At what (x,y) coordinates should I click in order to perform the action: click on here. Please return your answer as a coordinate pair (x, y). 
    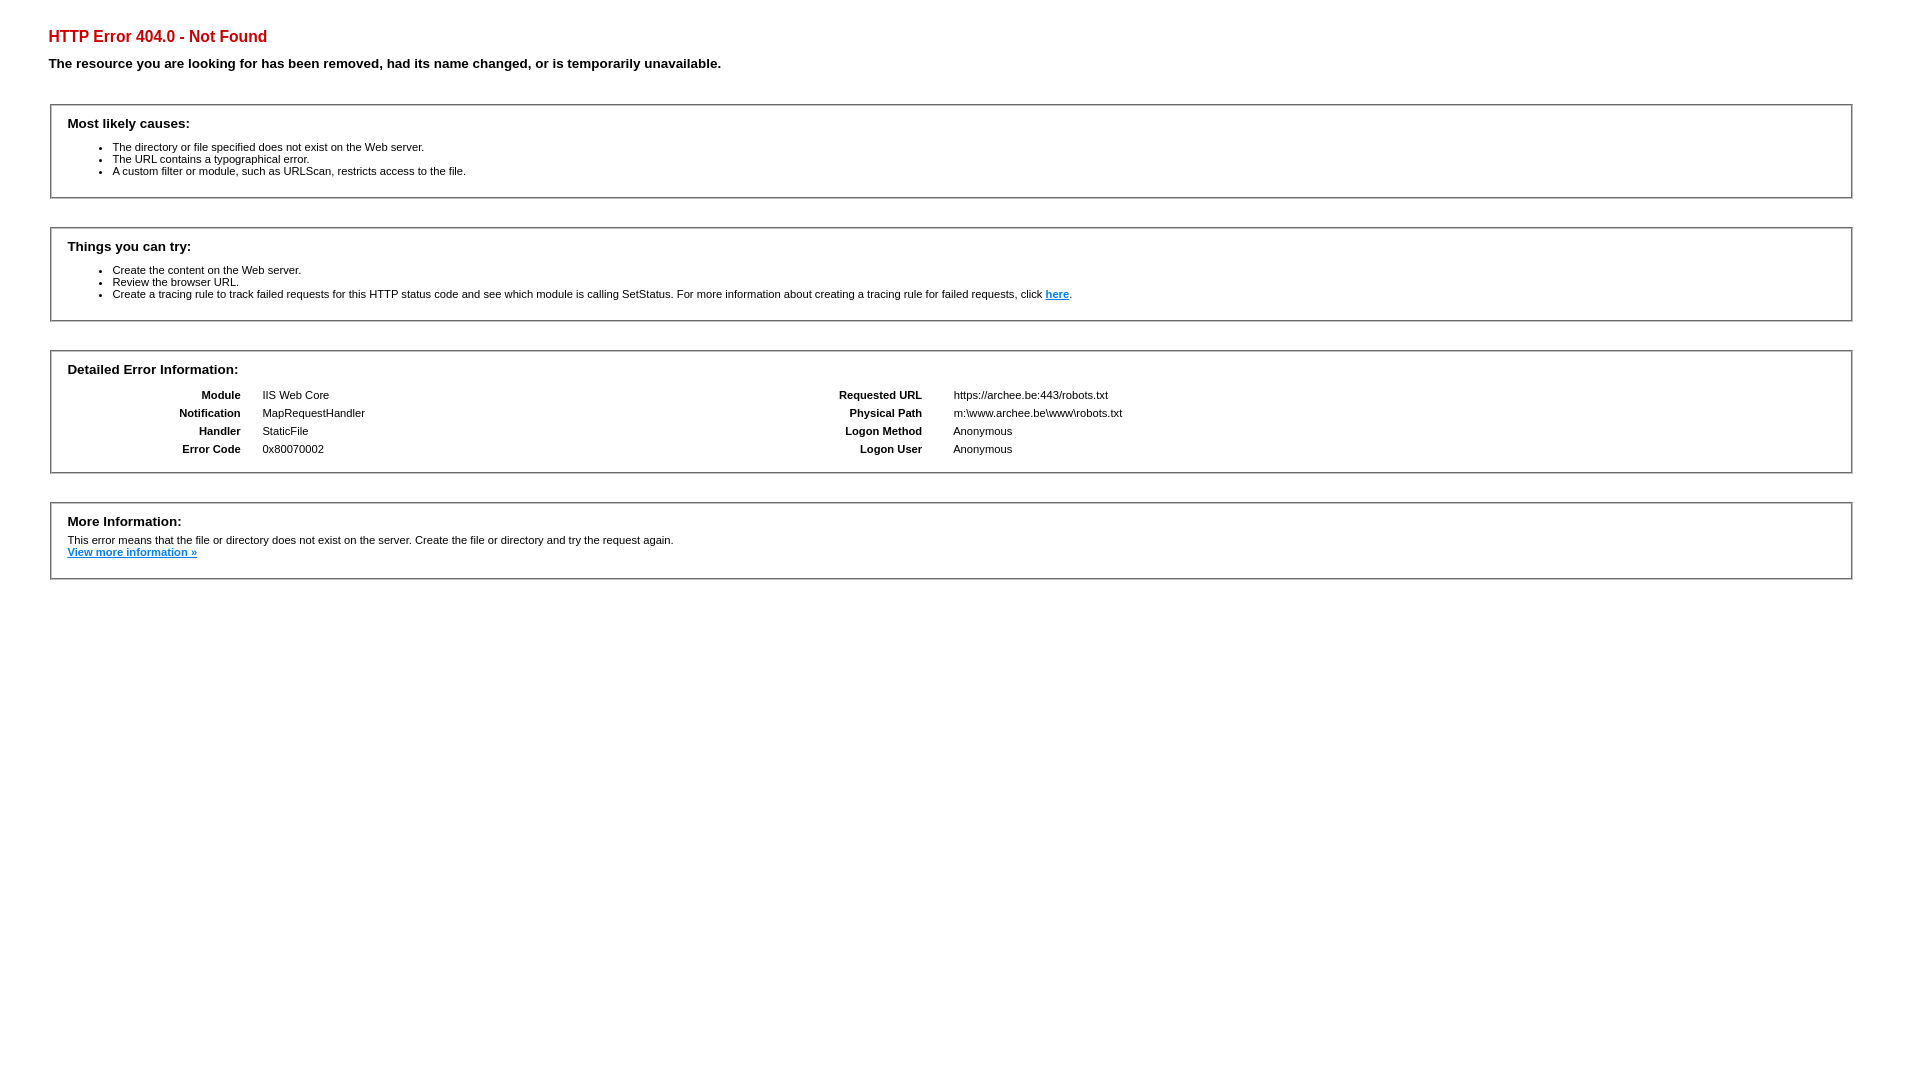
    Looking at the image, I should click on (1058, 294).